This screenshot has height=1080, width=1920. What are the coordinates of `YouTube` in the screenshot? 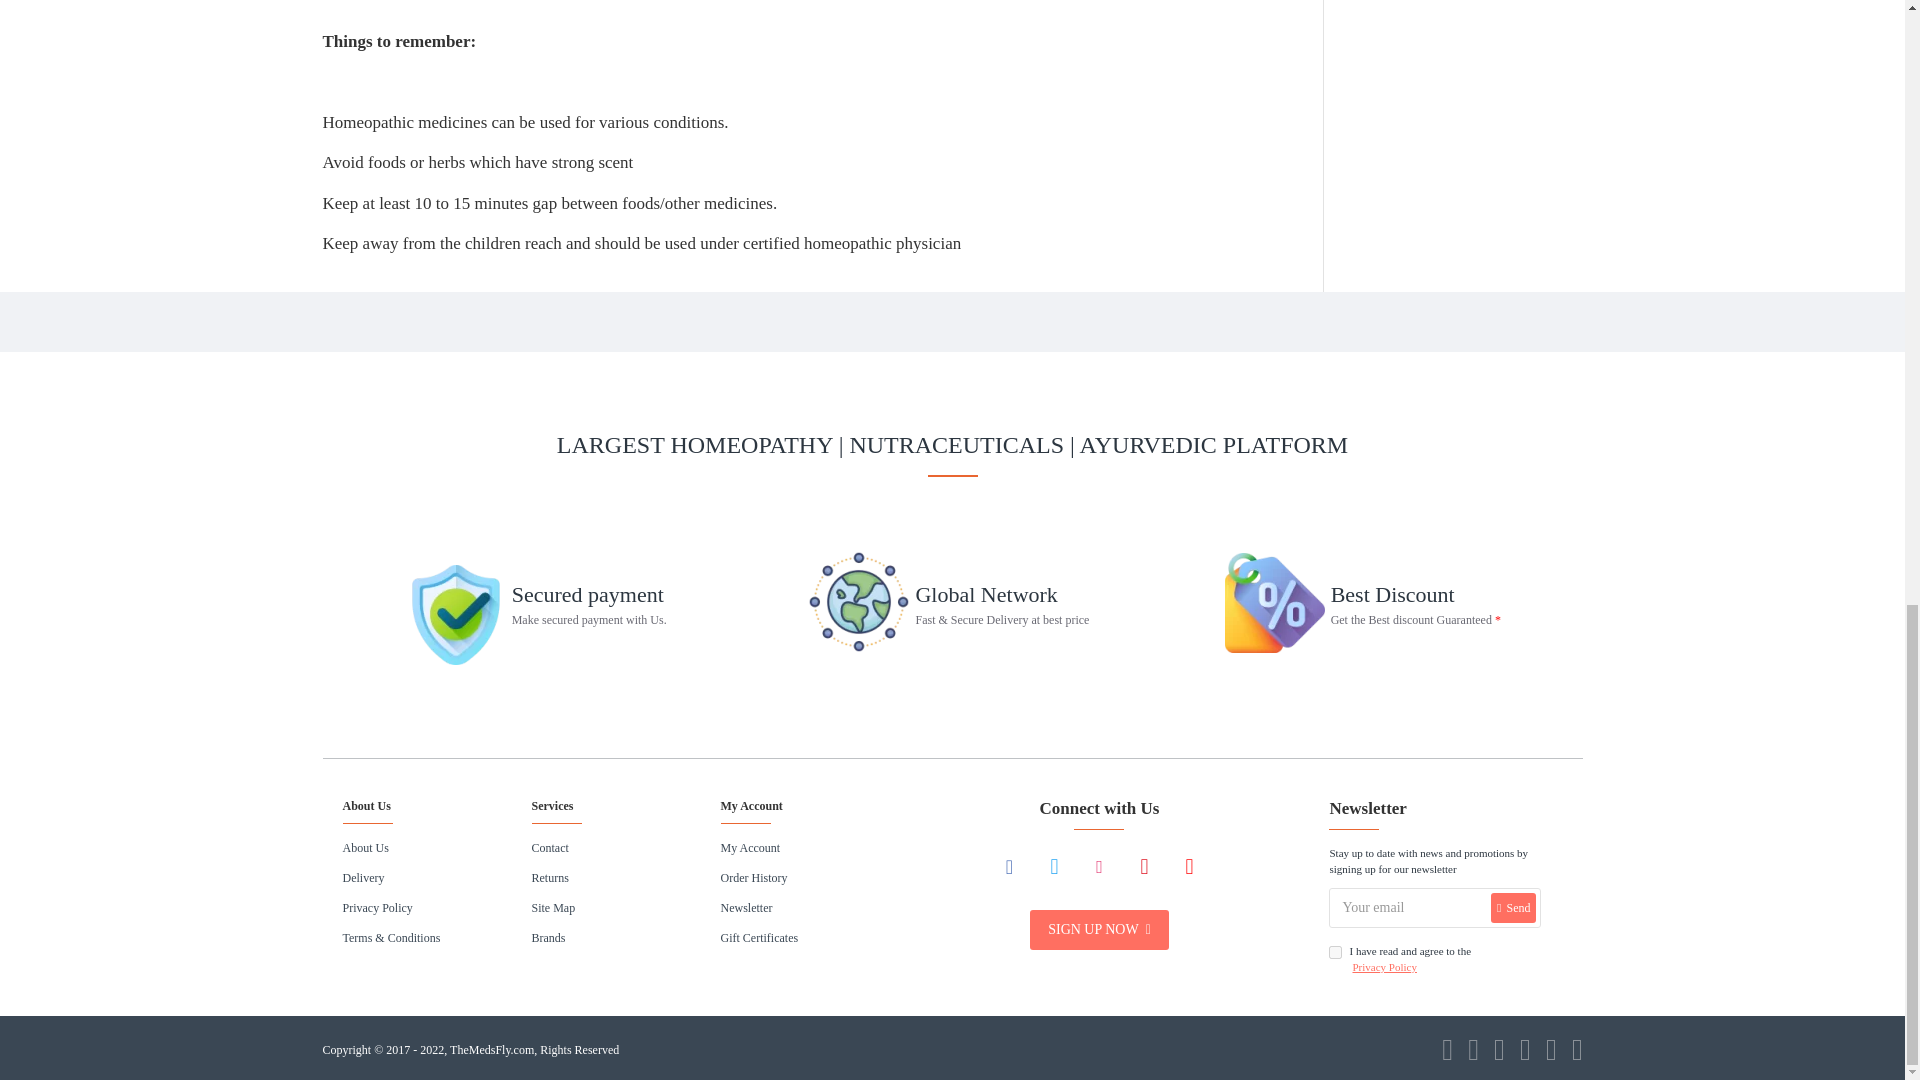 It's located at (1189, 866).